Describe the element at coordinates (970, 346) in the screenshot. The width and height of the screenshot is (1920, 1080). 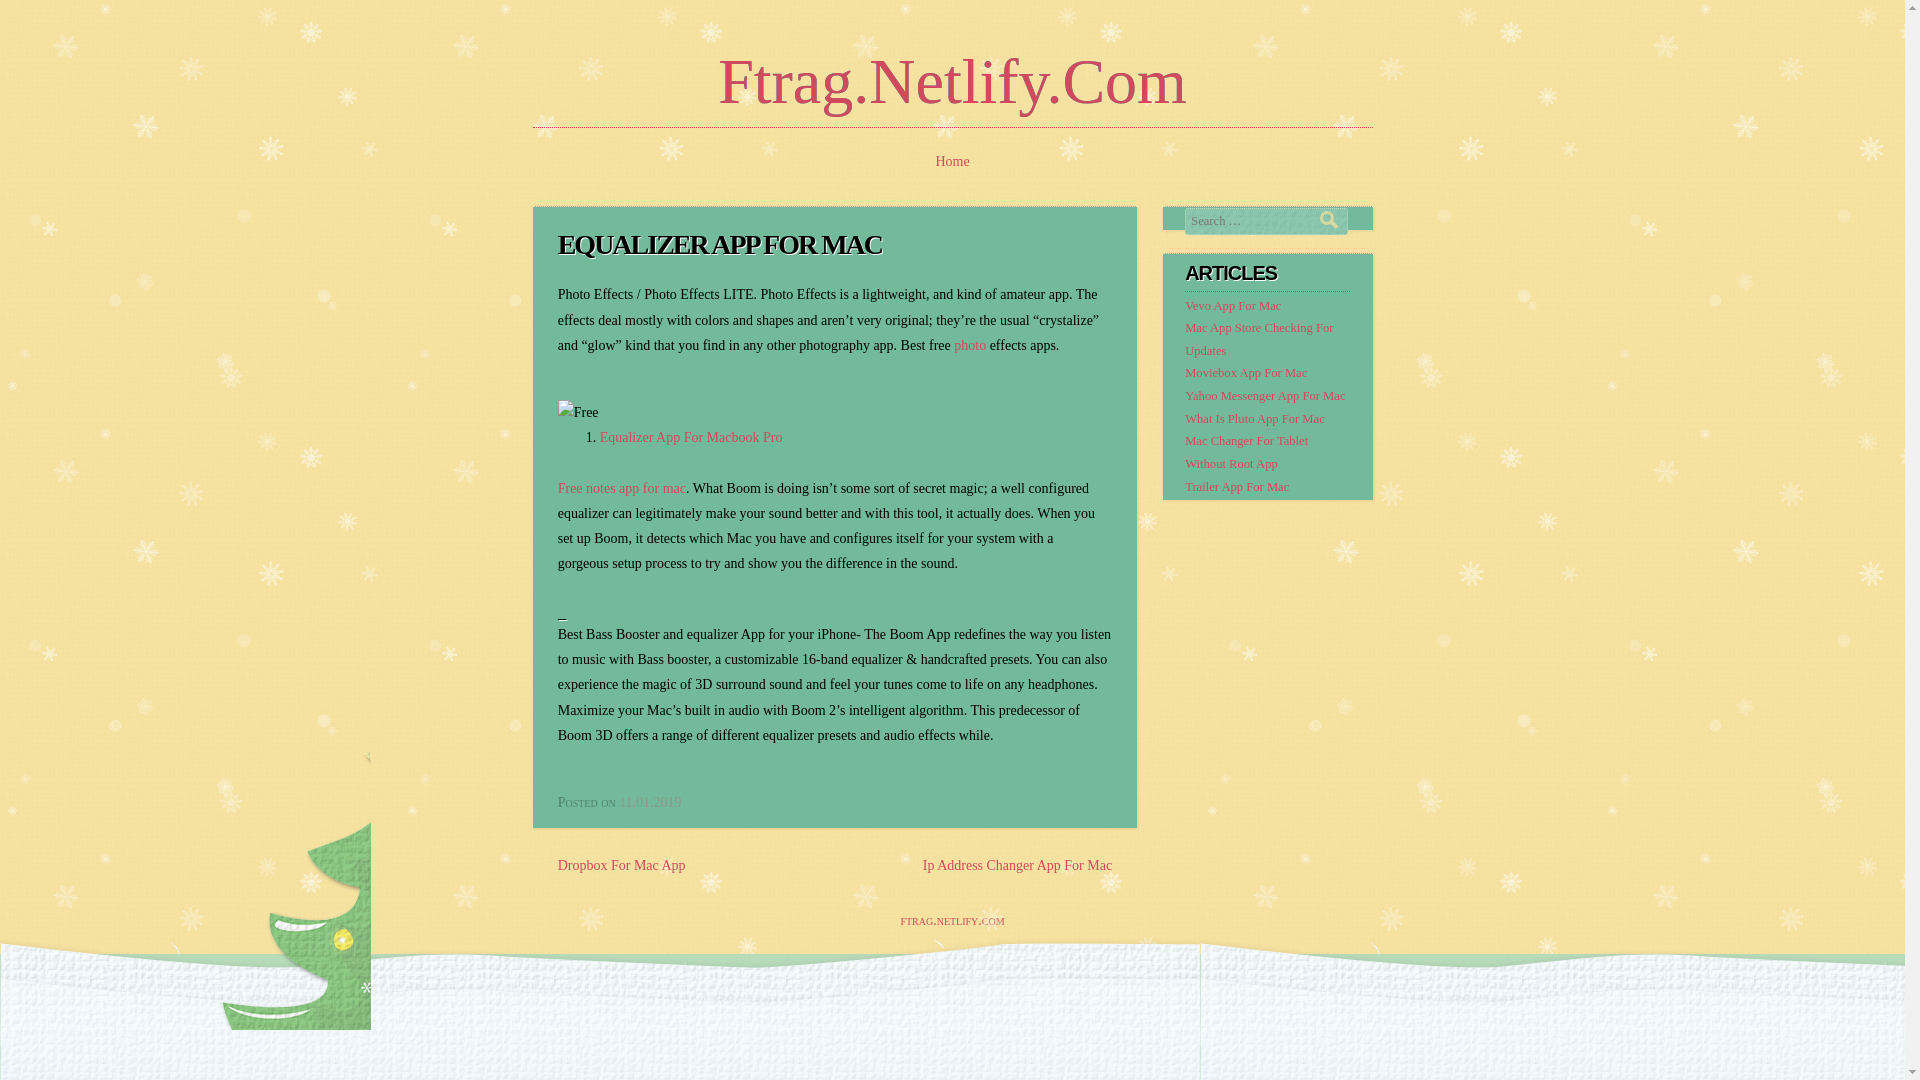
I see `photo` at that location.